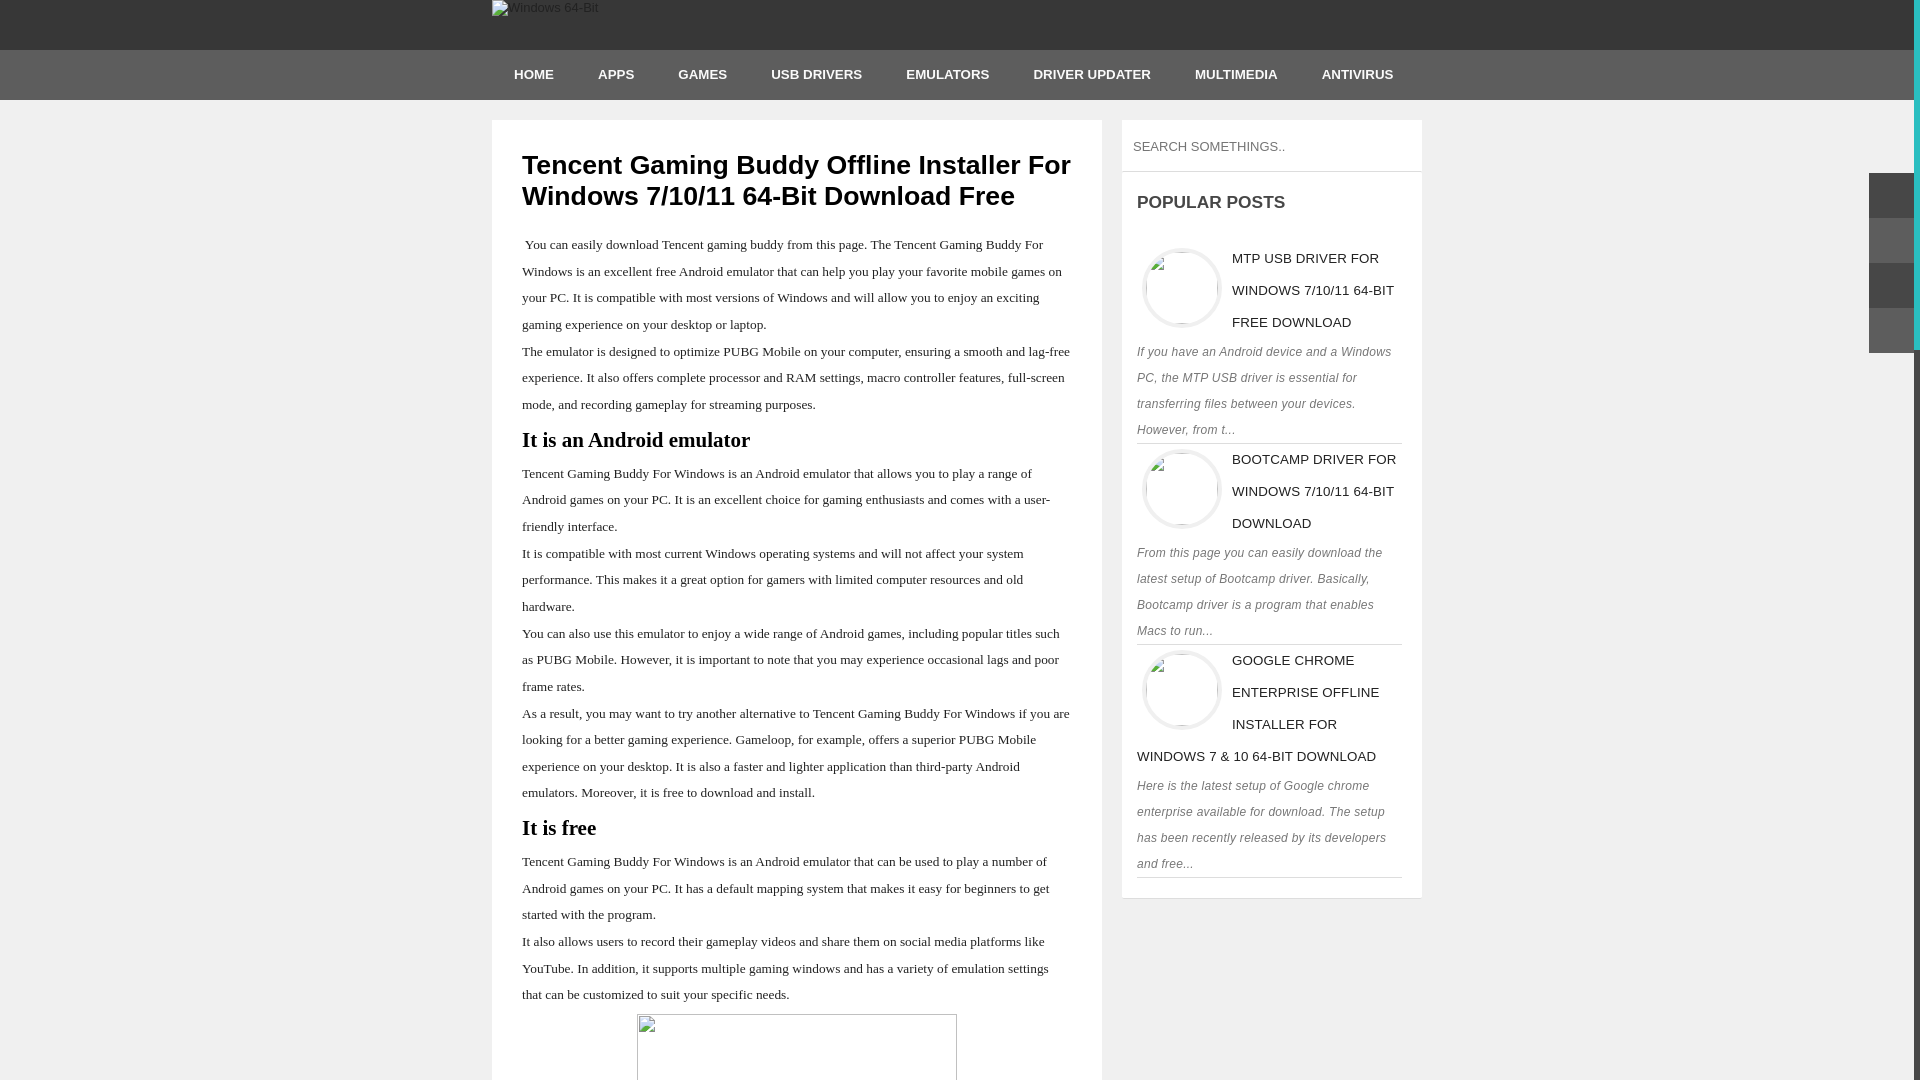 Image resolution: width=1920 pixels, height=1080 pixels. Describe the element at coordinates (1357, 74) in the screenshot. I see `ANTIVIRUS` at that location.